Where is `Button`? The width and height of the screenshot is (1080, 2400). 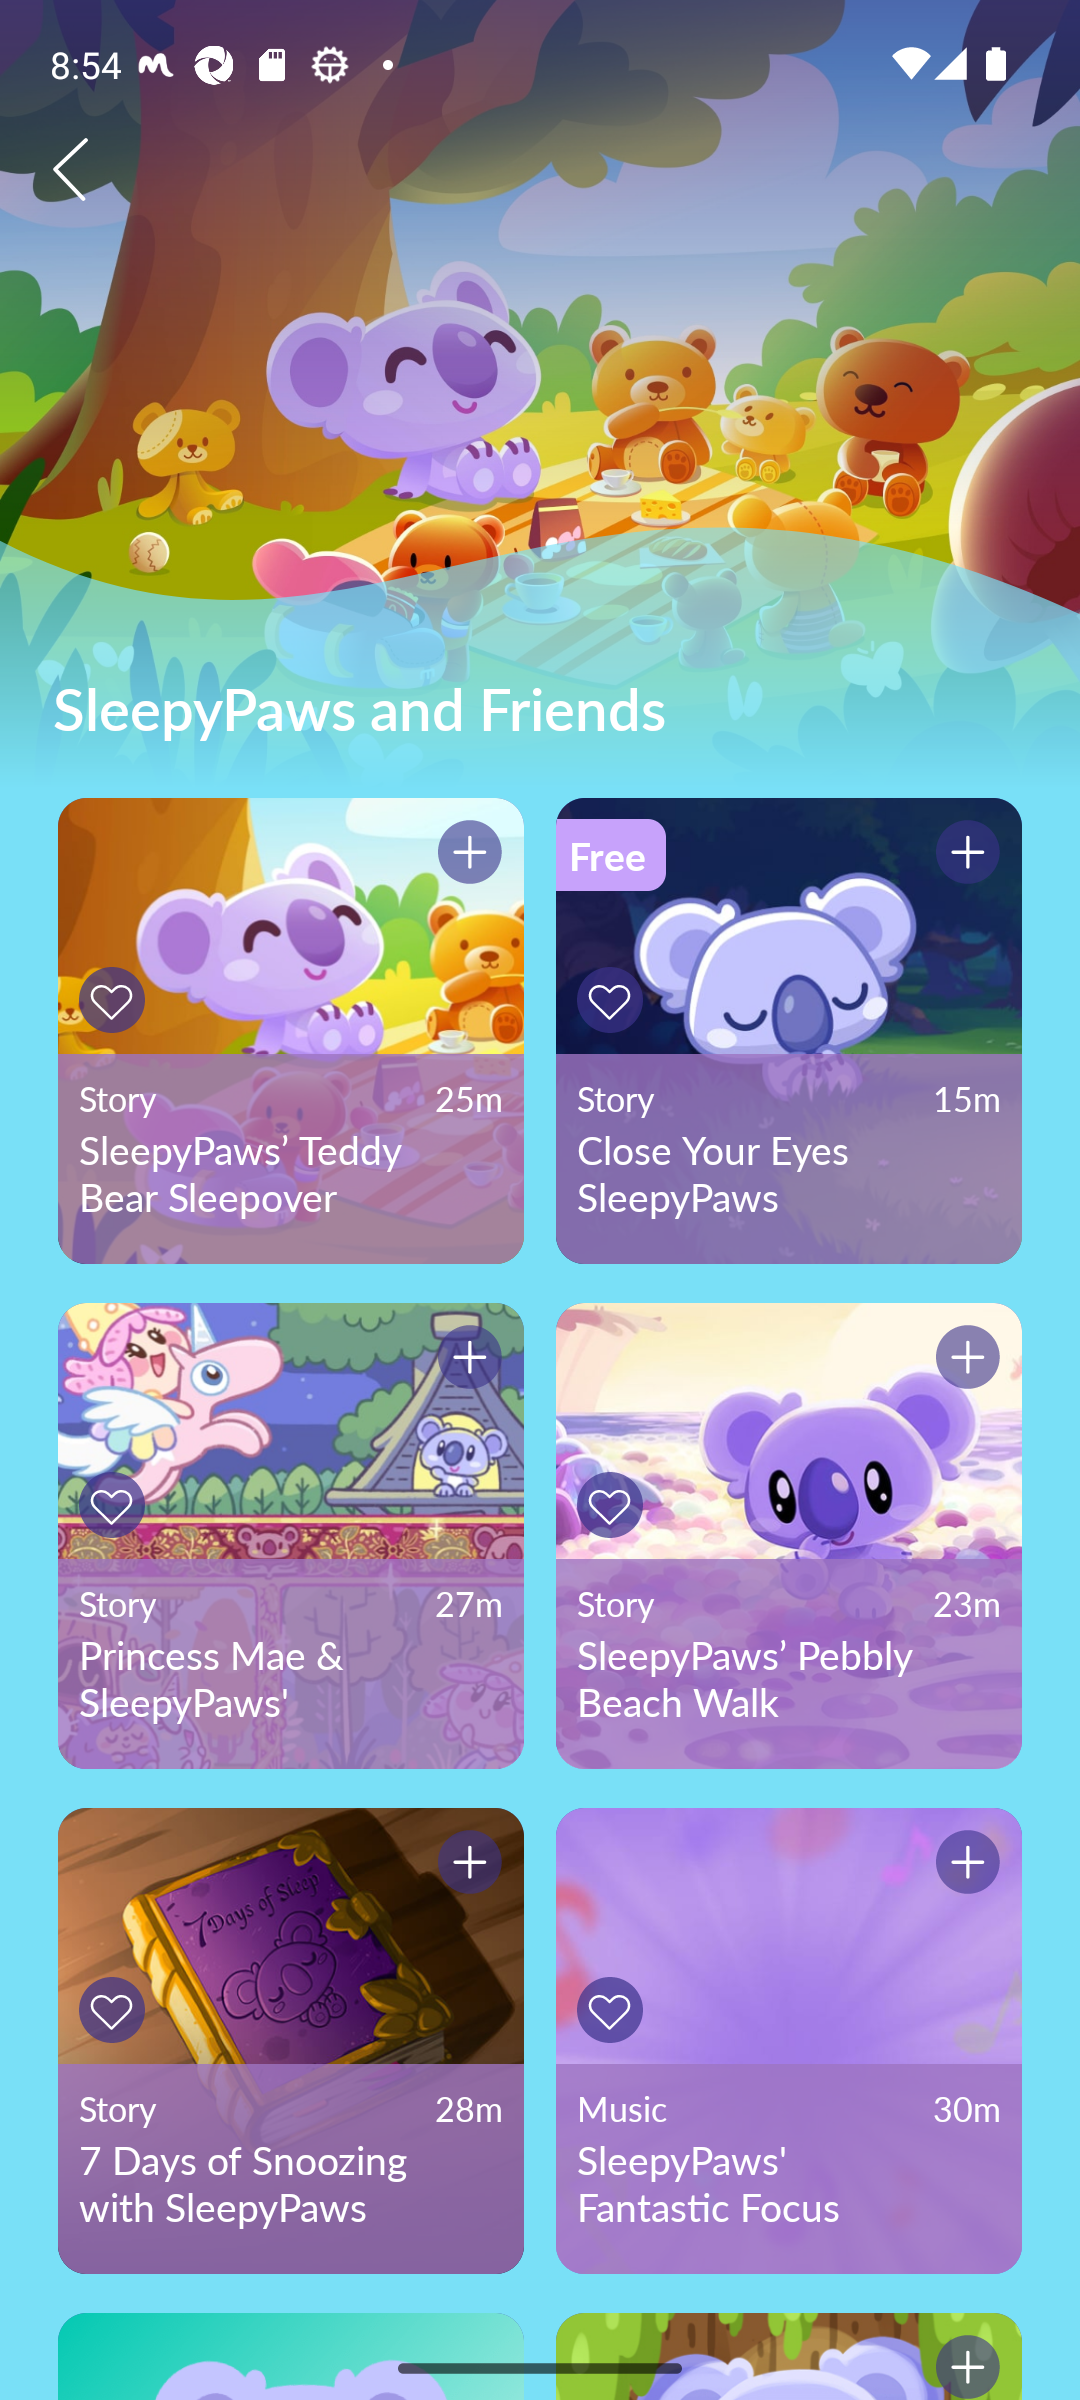 Button is located at coordinates (465, 855).